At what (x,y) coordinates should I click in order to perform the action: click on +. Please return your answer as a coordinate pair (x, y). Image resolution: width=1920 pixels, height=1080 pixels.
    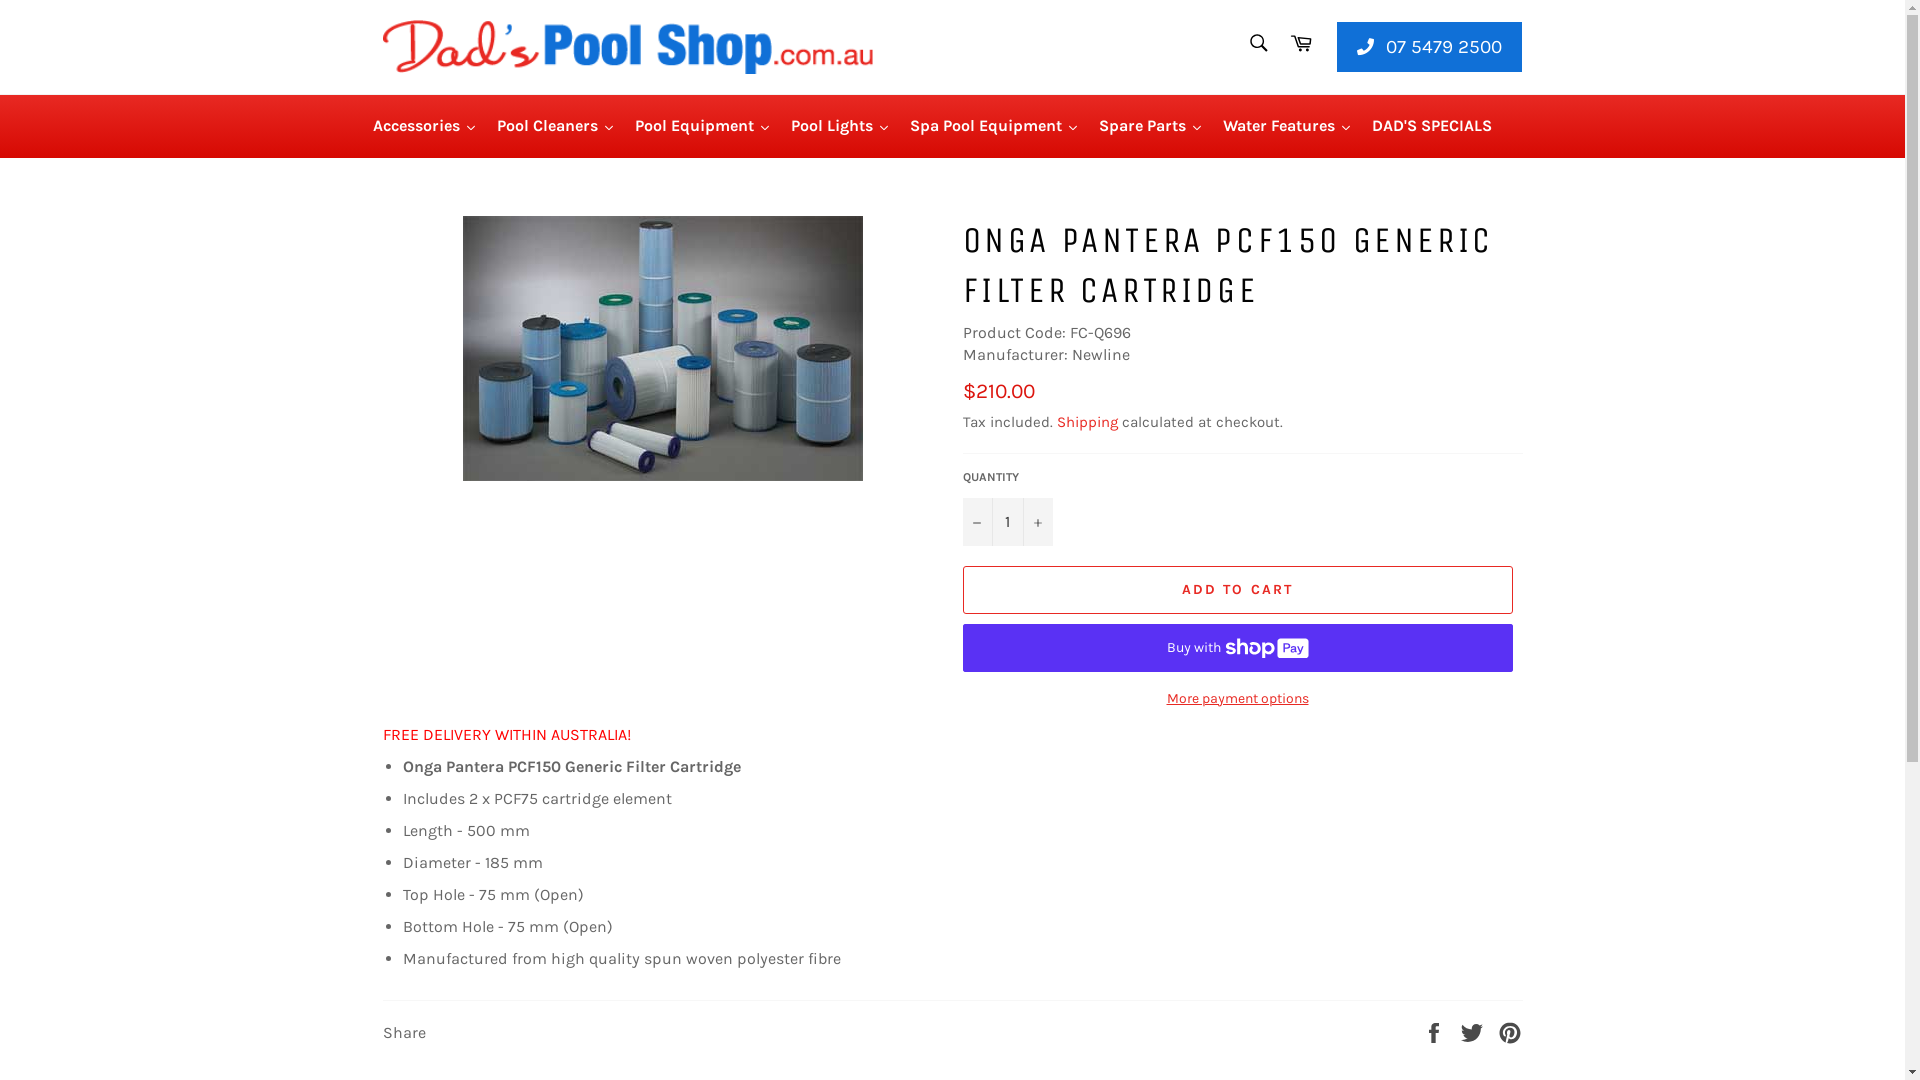
    Looking at the image, I should click on (1037, 522).